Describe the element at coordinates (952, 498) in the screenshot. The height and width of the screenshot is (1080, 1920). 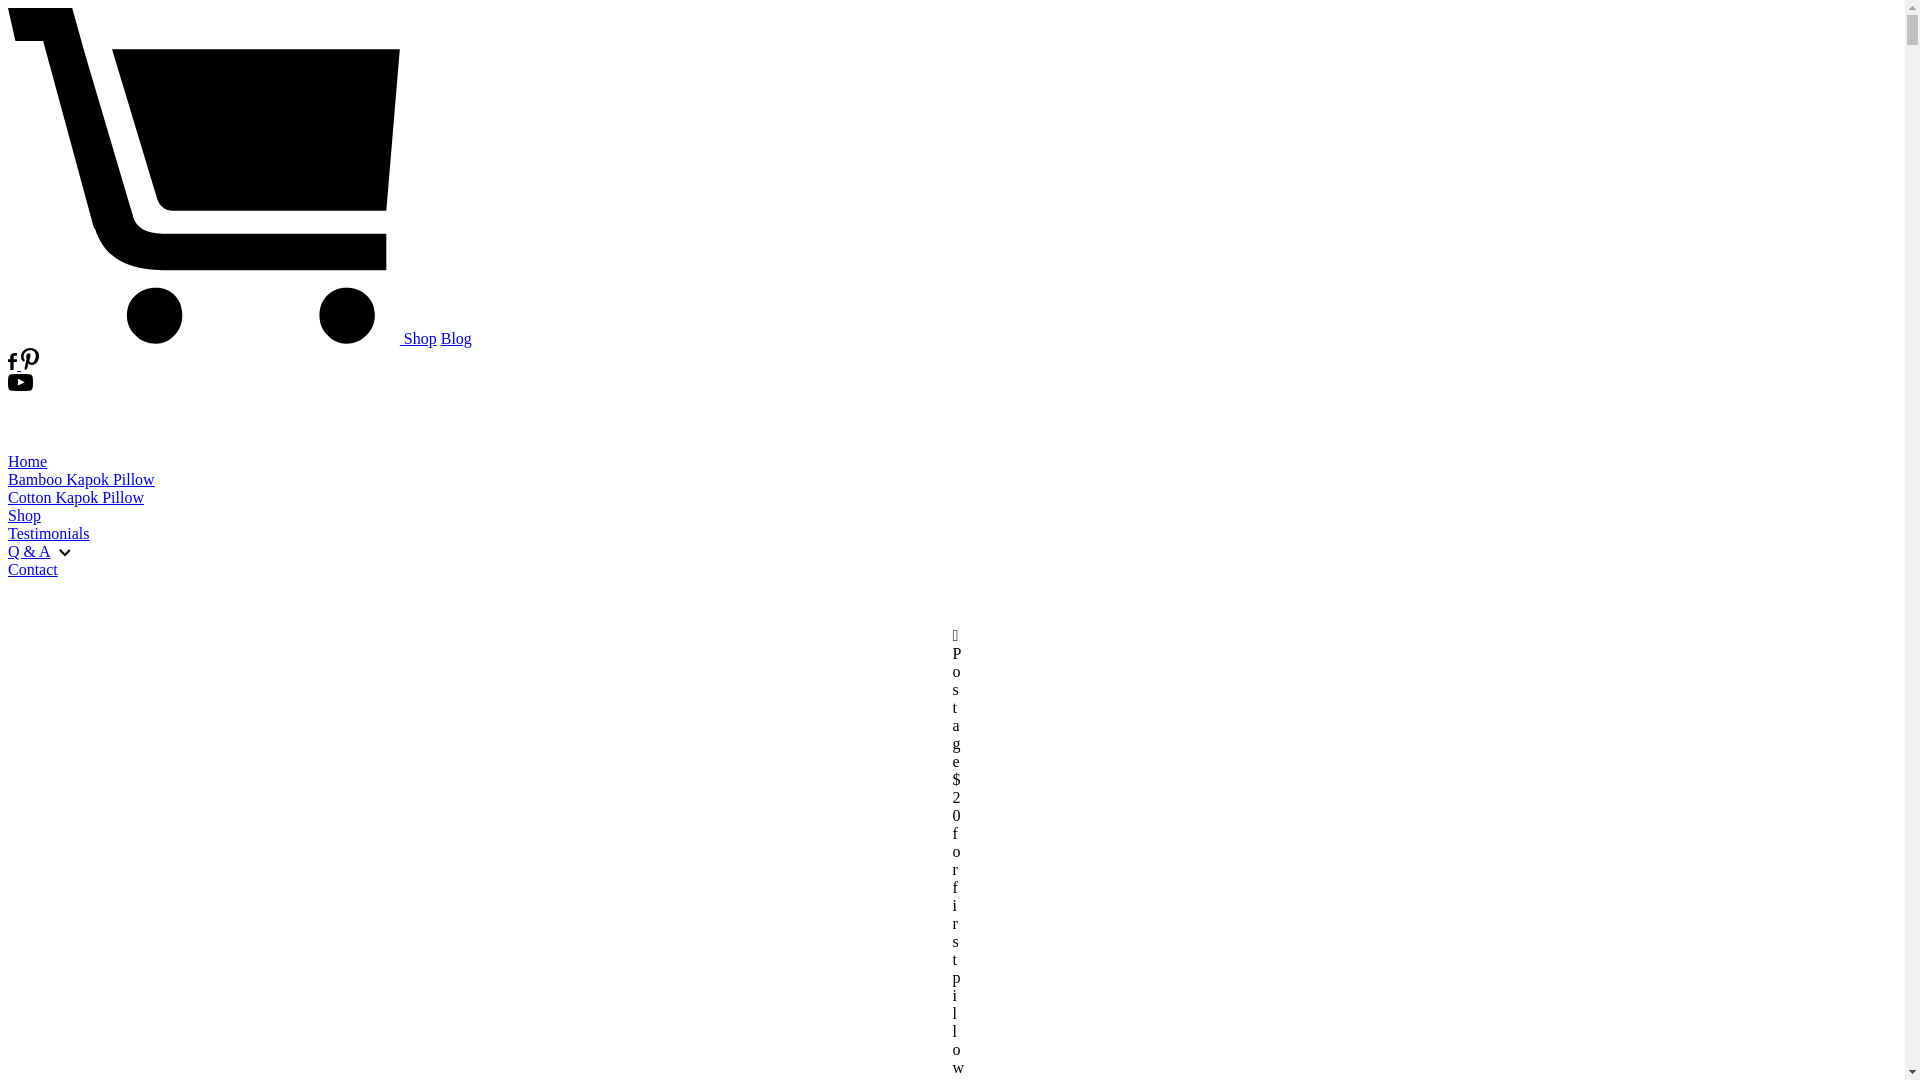
I see `Cotton Kapok Pillow` at that location.